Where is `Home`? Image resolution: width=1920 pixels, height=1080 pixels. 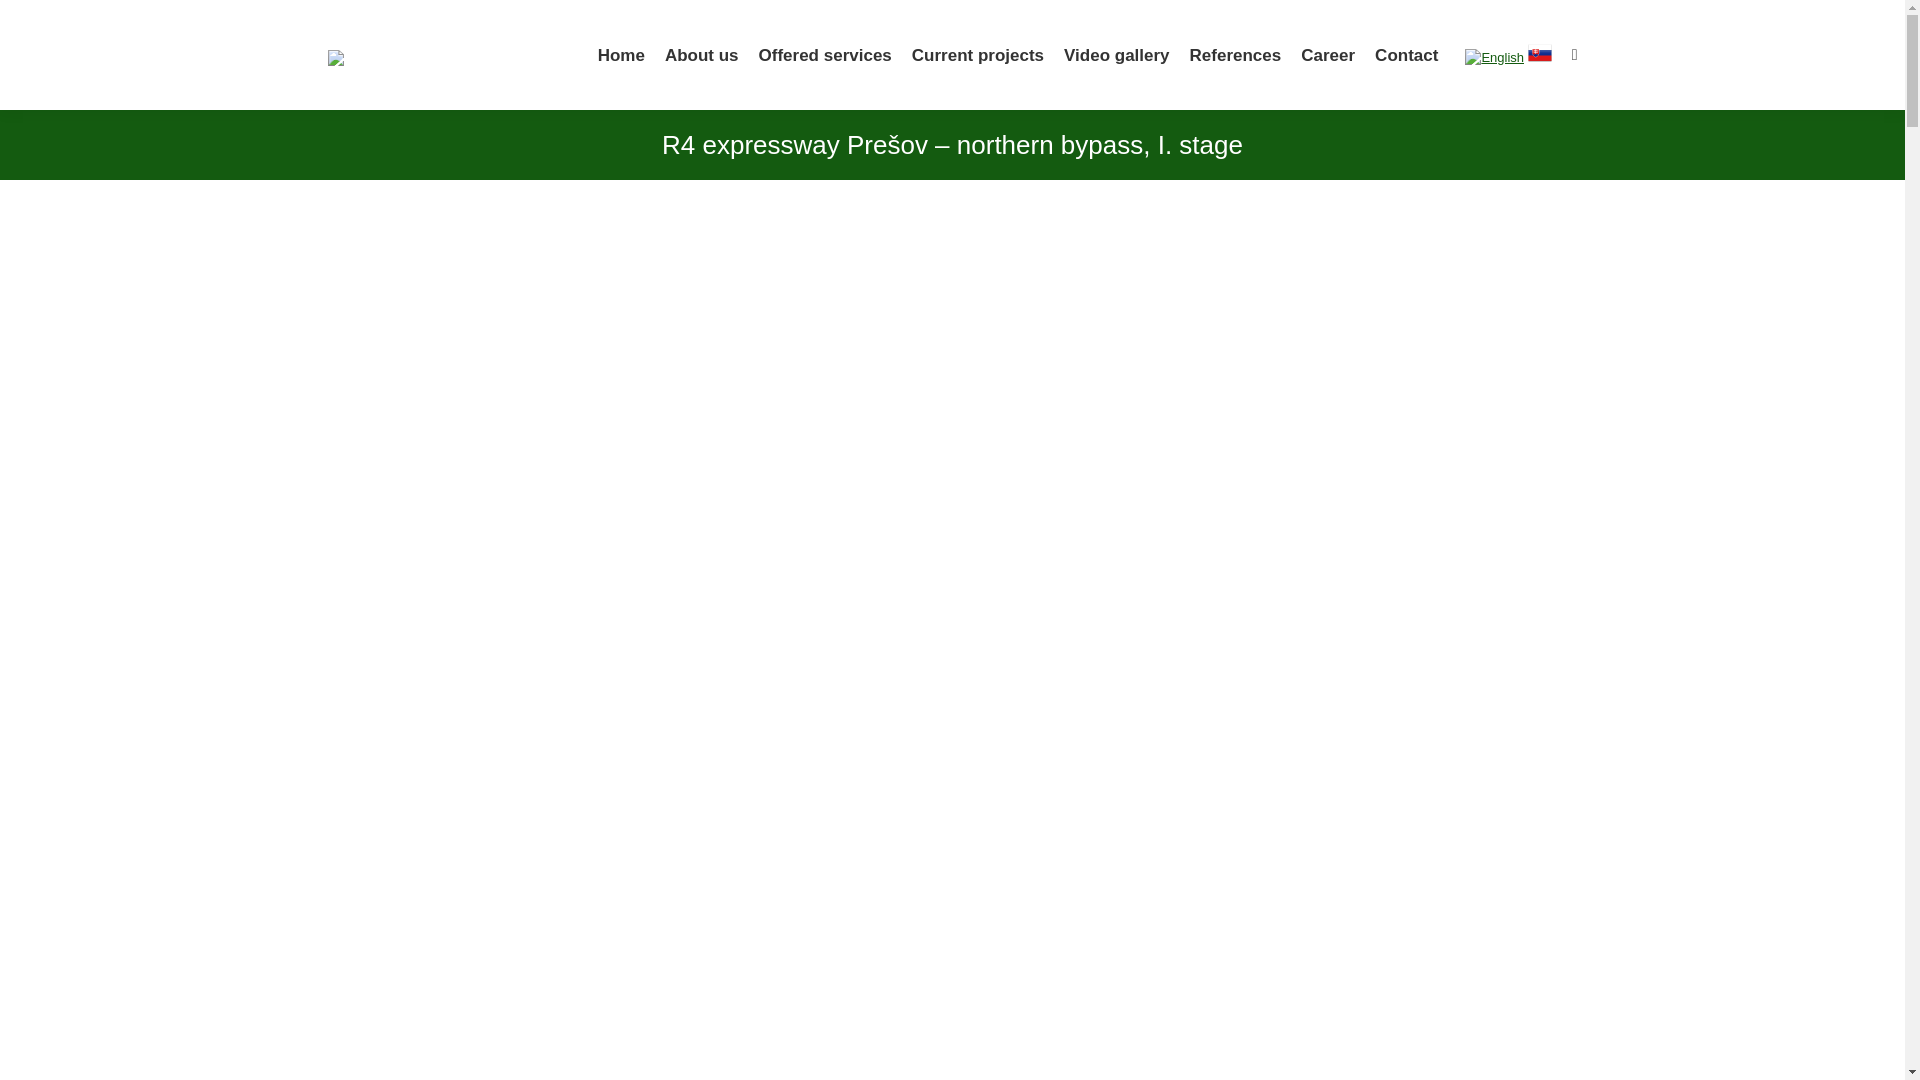
Home is located at coordinates (622, 54).